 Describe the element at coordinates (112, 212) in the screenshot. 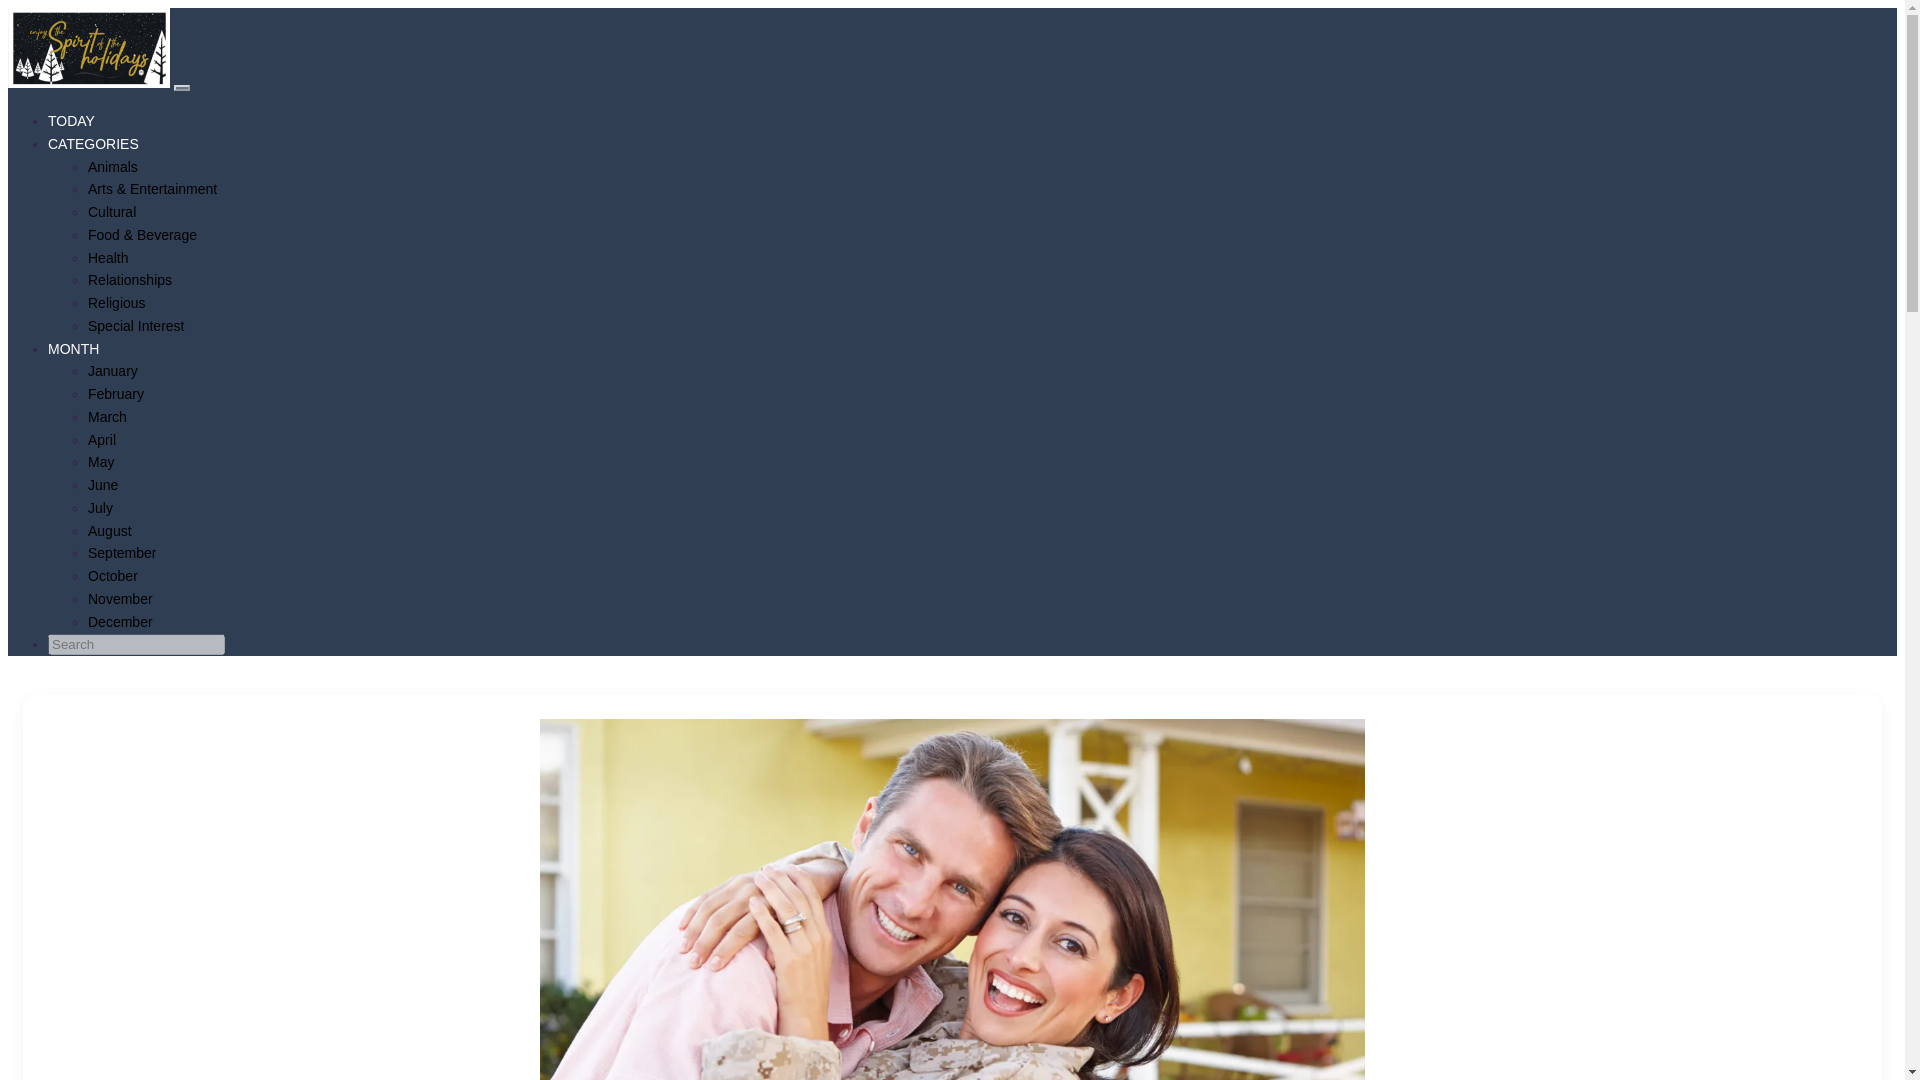

I see `Cultural` at that location.